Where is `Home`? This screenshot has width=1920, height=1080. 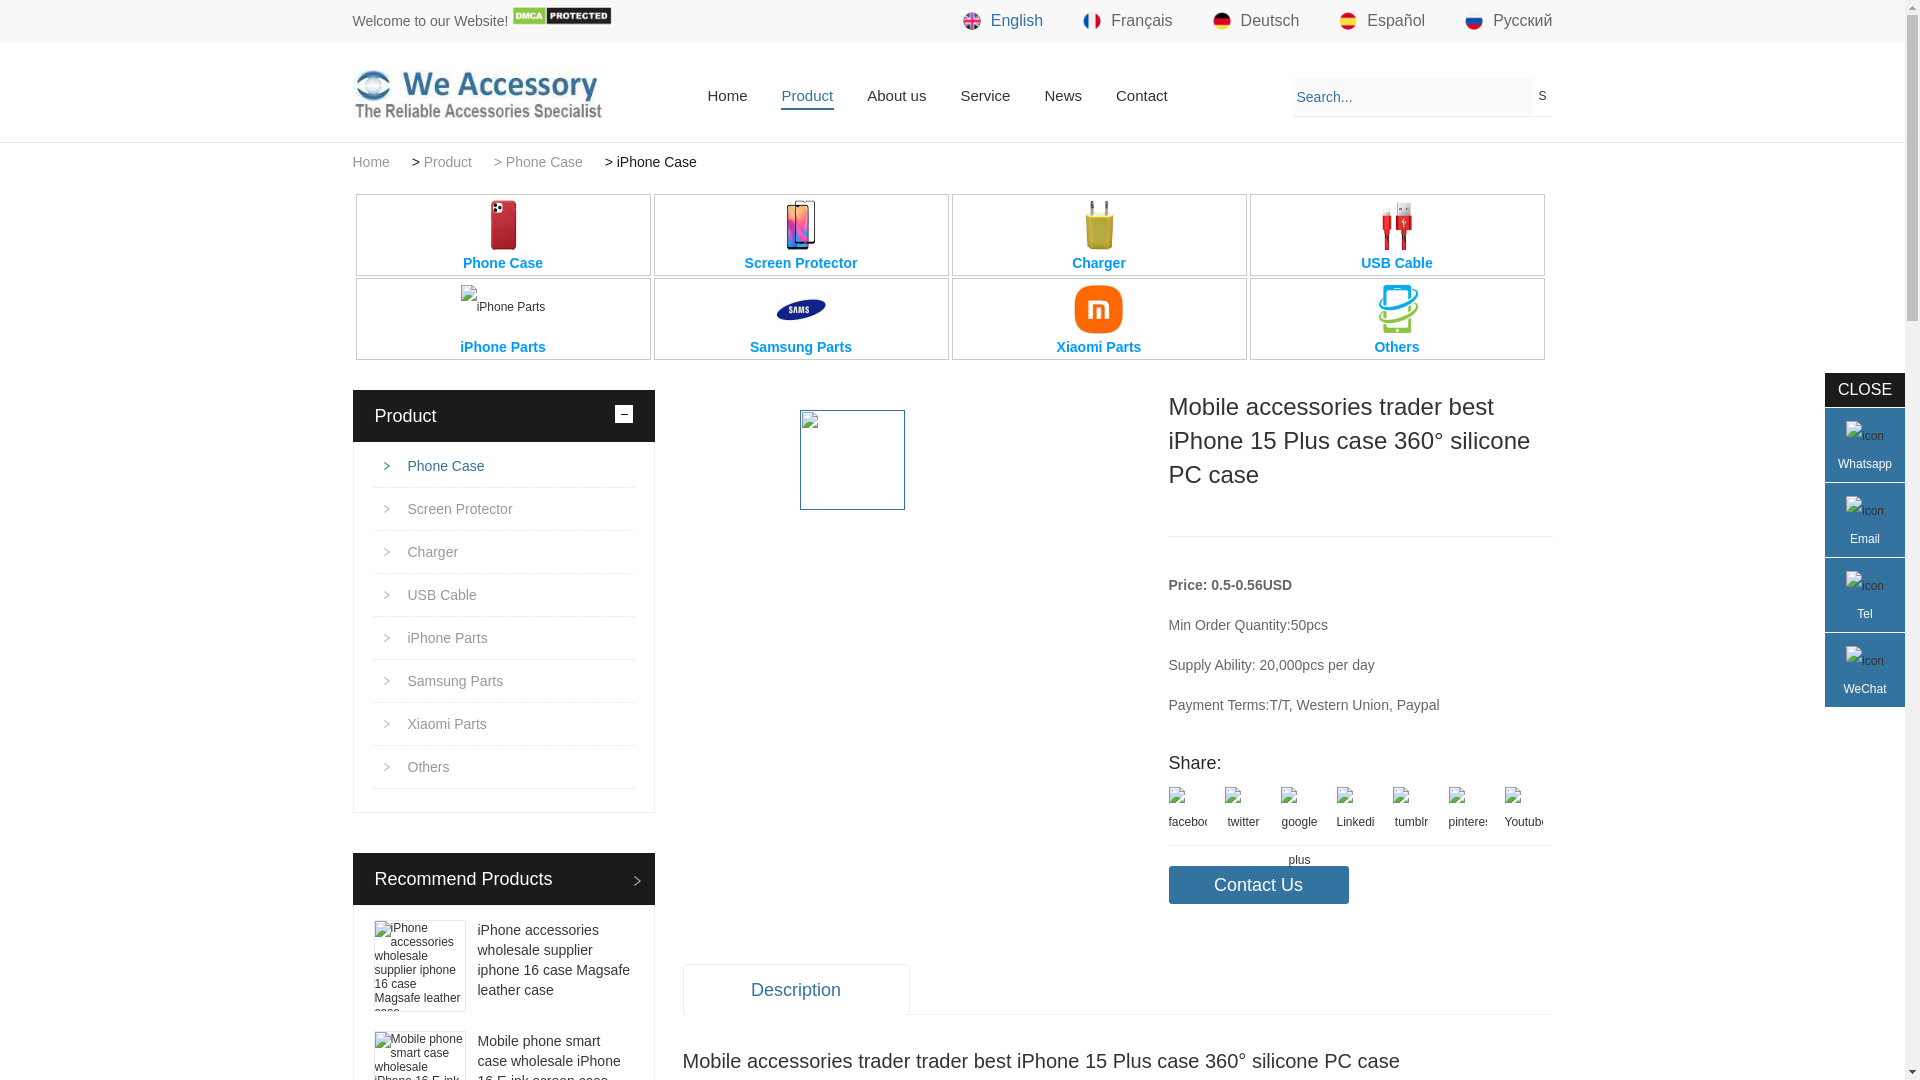
Home is located at coordinates (727, 96).